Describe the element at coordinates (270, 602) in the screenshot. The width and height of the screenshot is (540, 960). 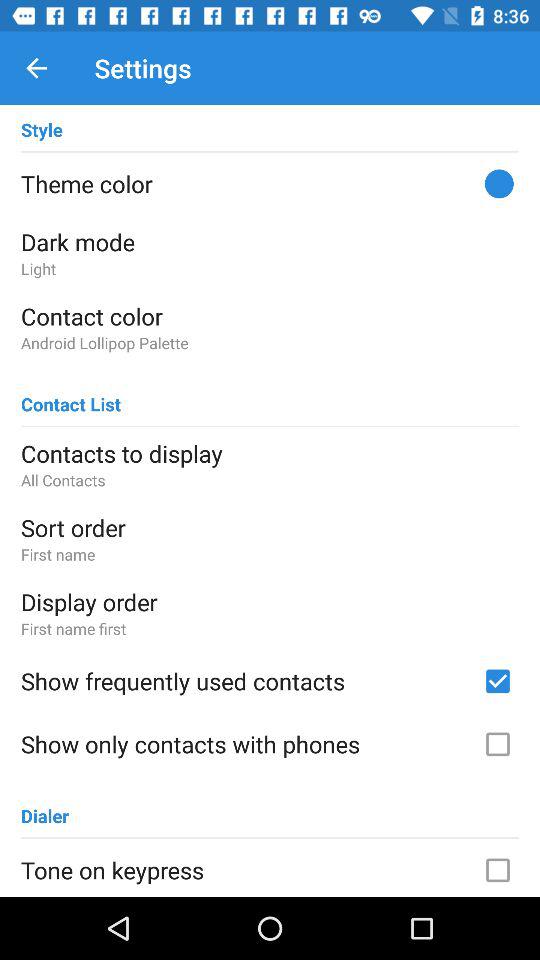
I see `turn off the display order` at that location.